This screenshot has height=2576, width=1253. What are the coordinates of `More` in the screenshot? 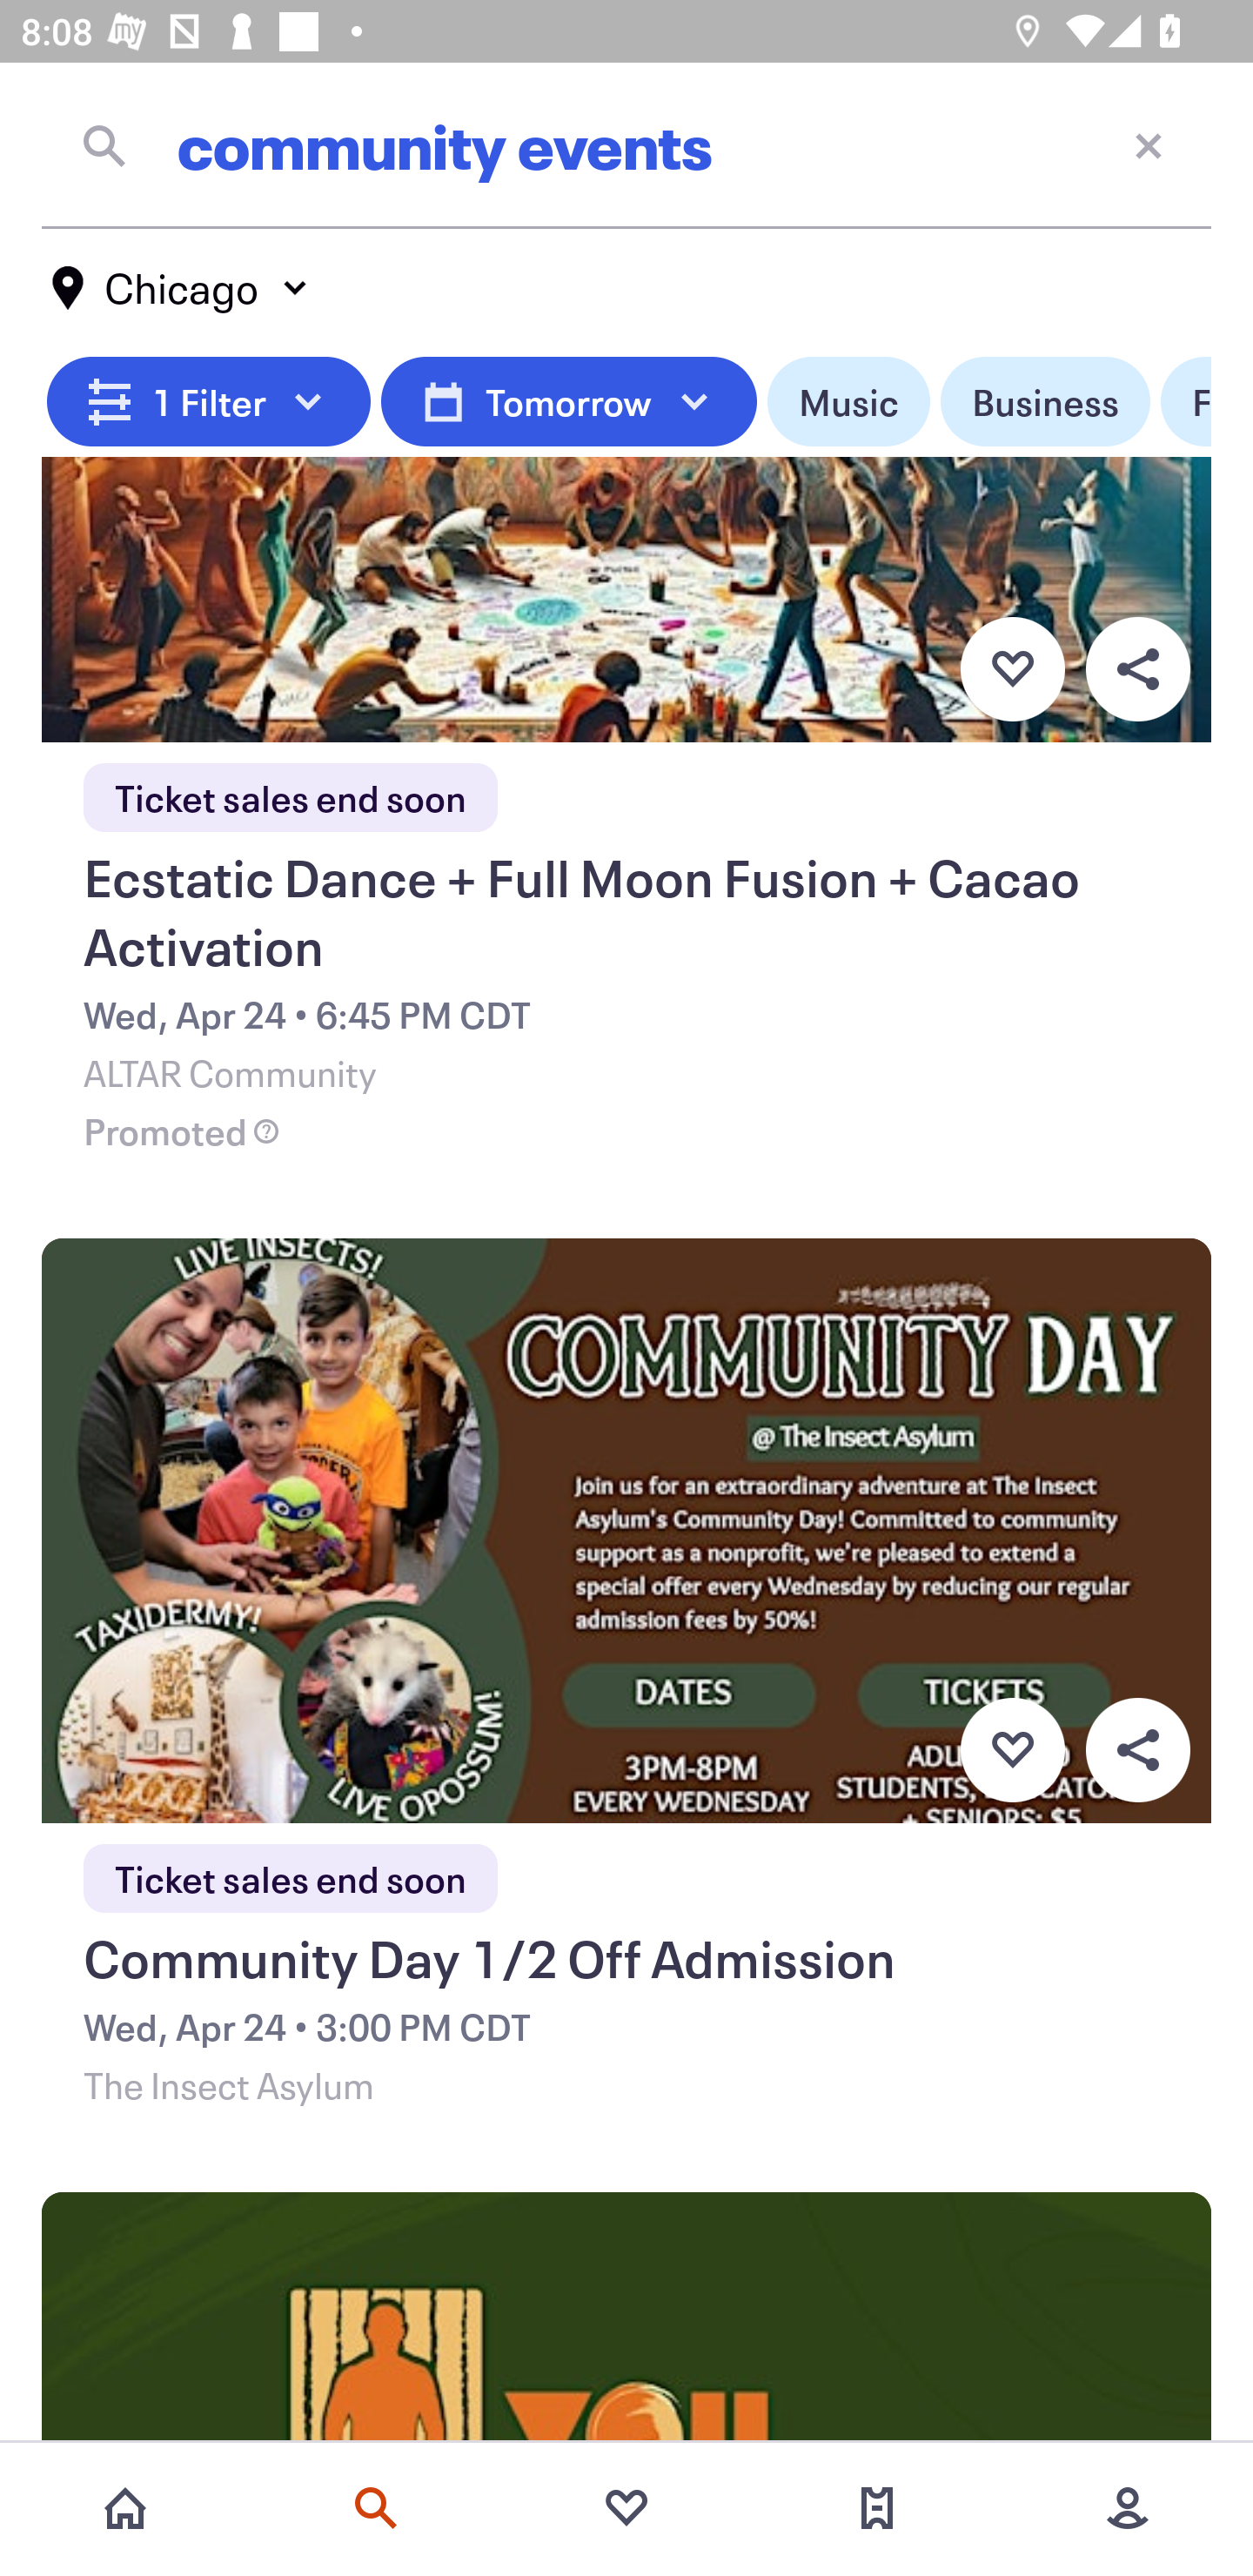 It's located at (1128, 2508).